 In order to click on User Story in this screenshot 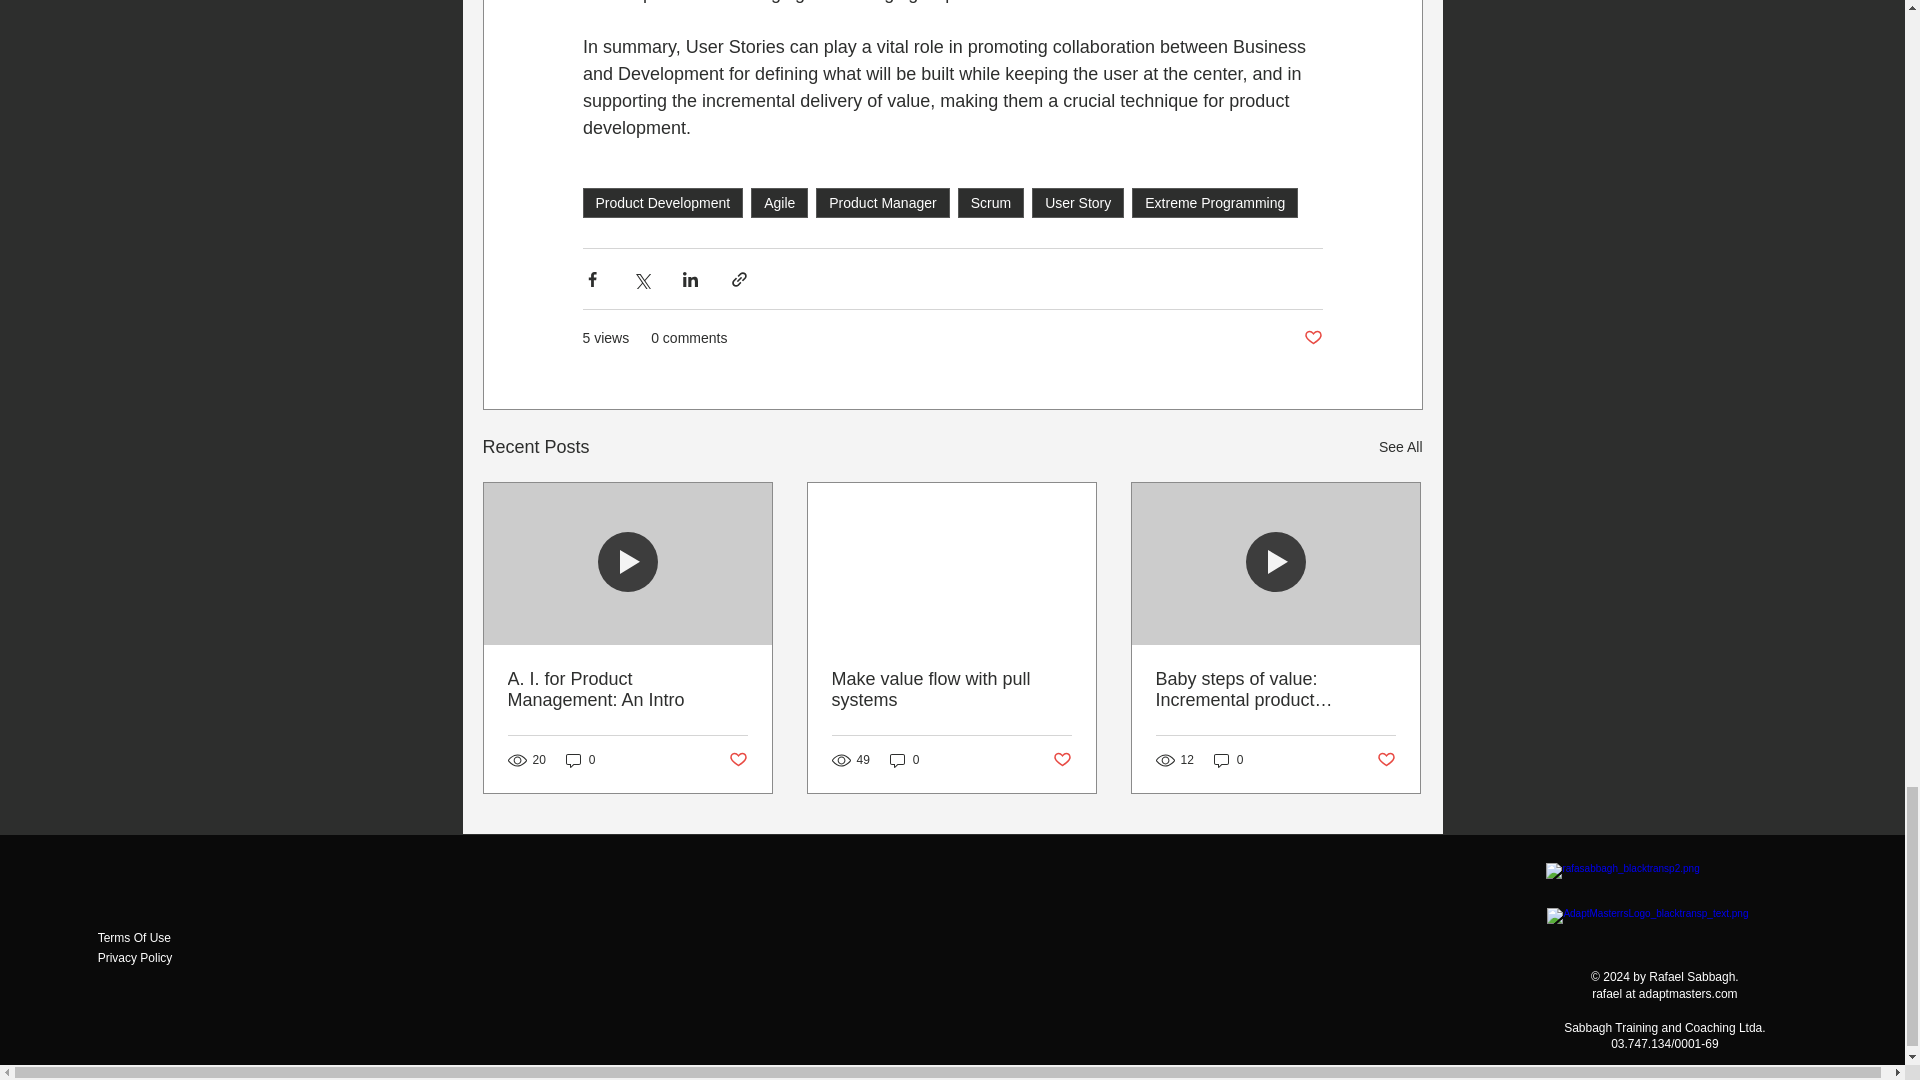, I will do `click(1078, 202)`.